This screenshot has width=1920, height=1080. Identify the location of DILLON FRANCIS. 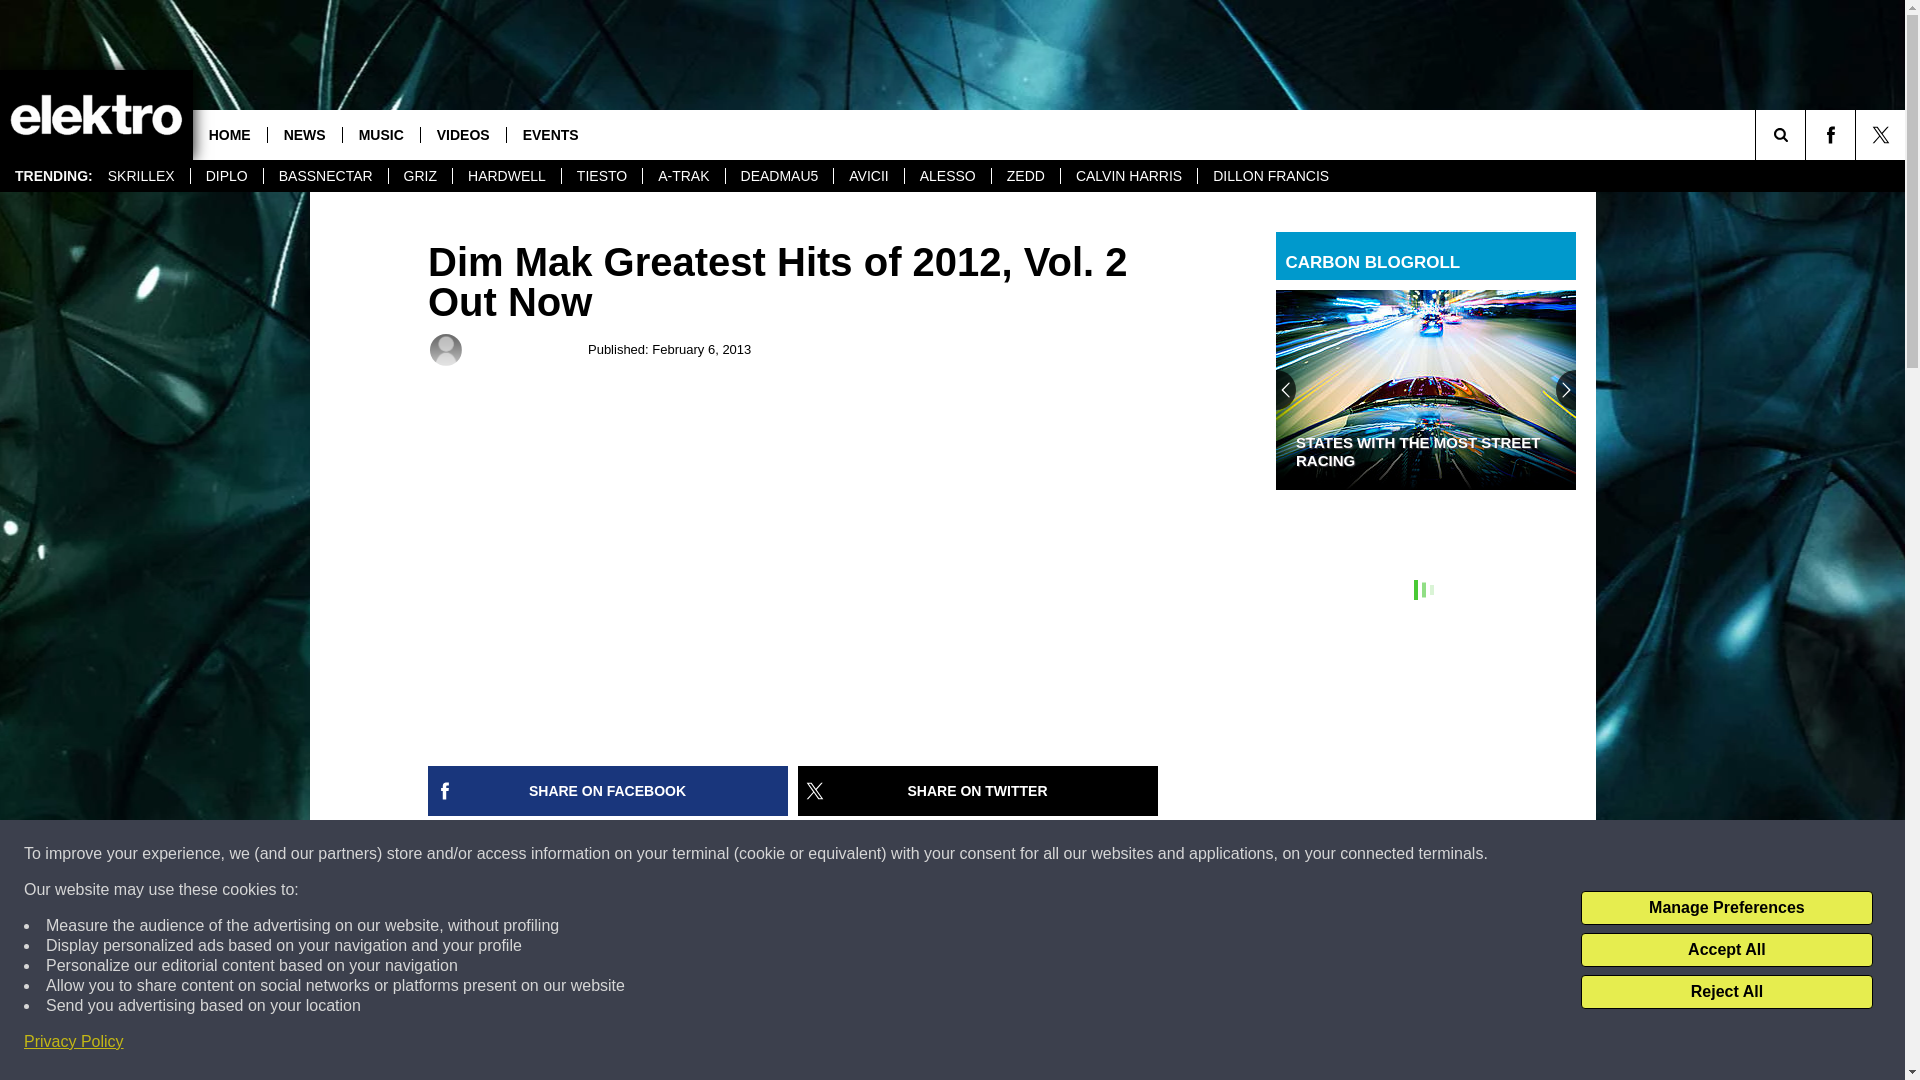
(1270, 176).